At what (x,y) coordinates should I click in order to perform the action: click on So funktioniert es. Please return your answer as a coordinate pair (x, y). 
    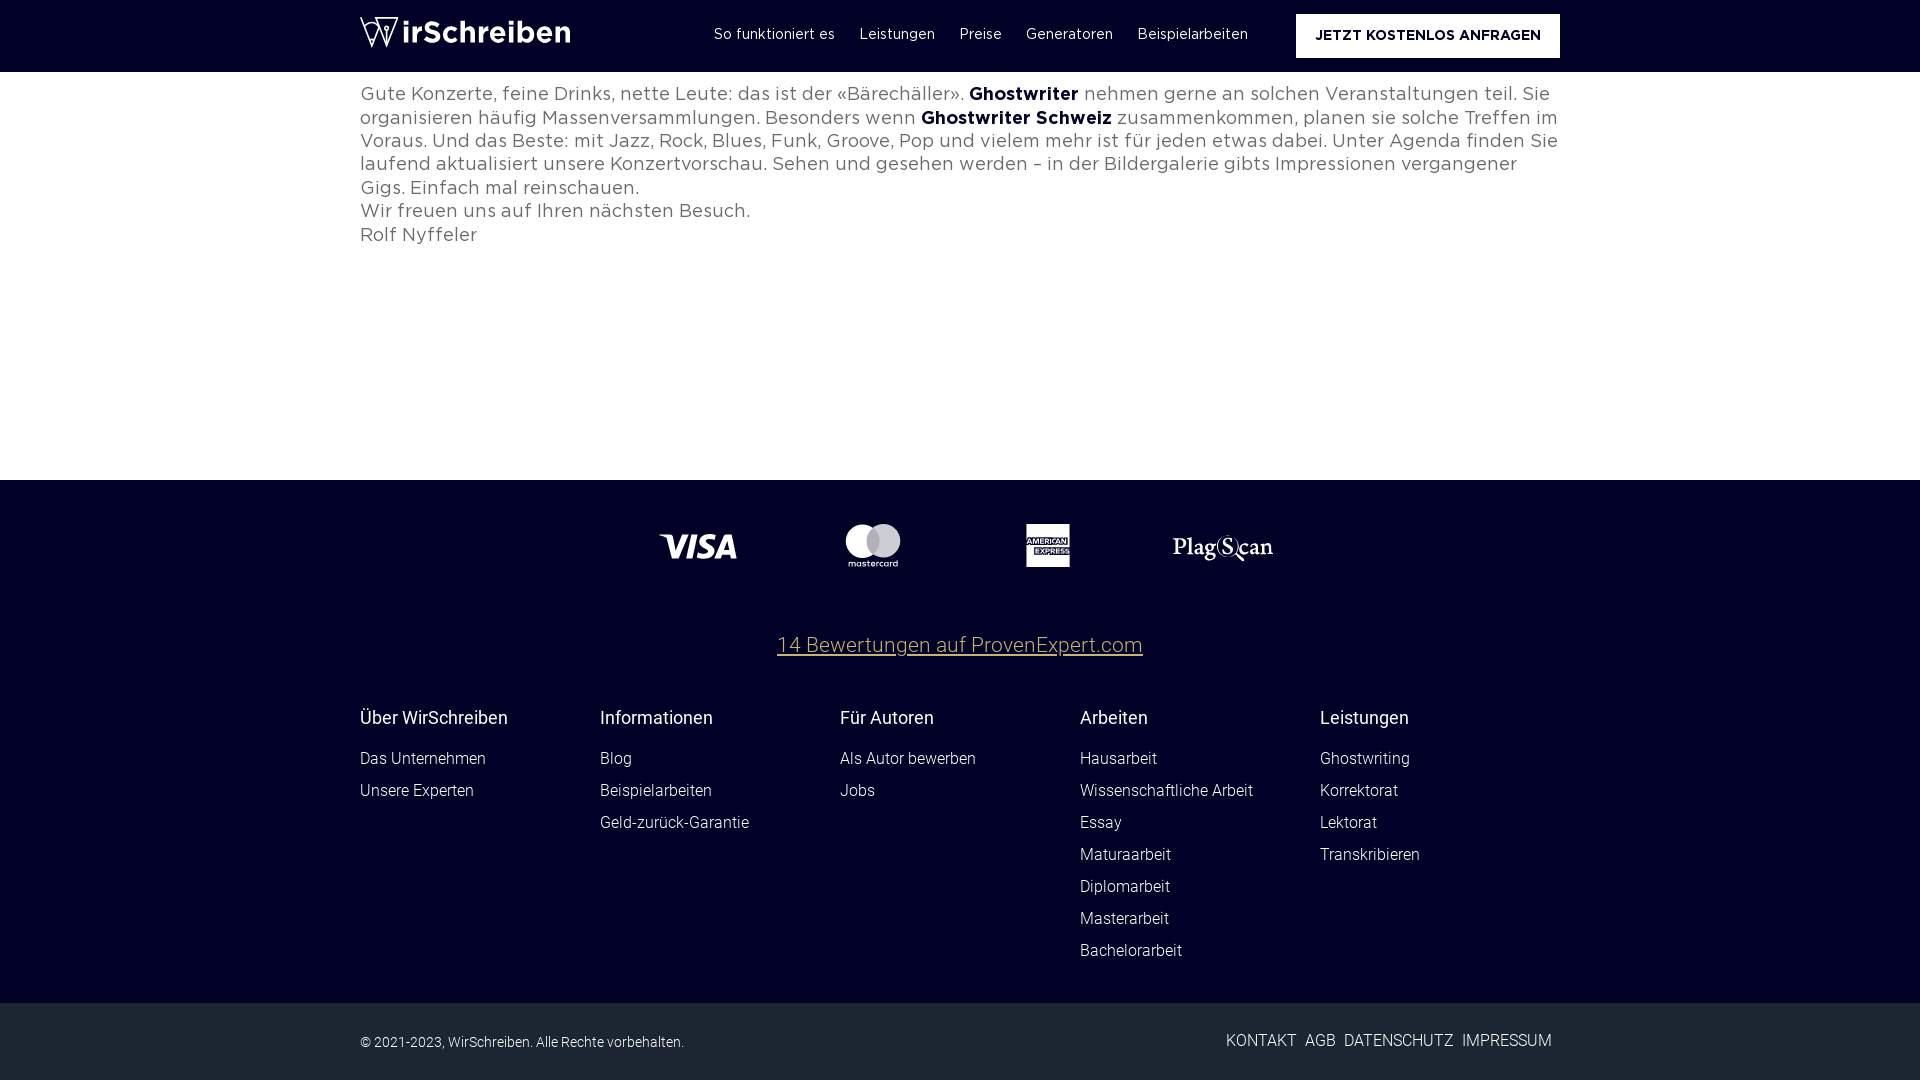
    Looking at the image, I should click on (774, 36).